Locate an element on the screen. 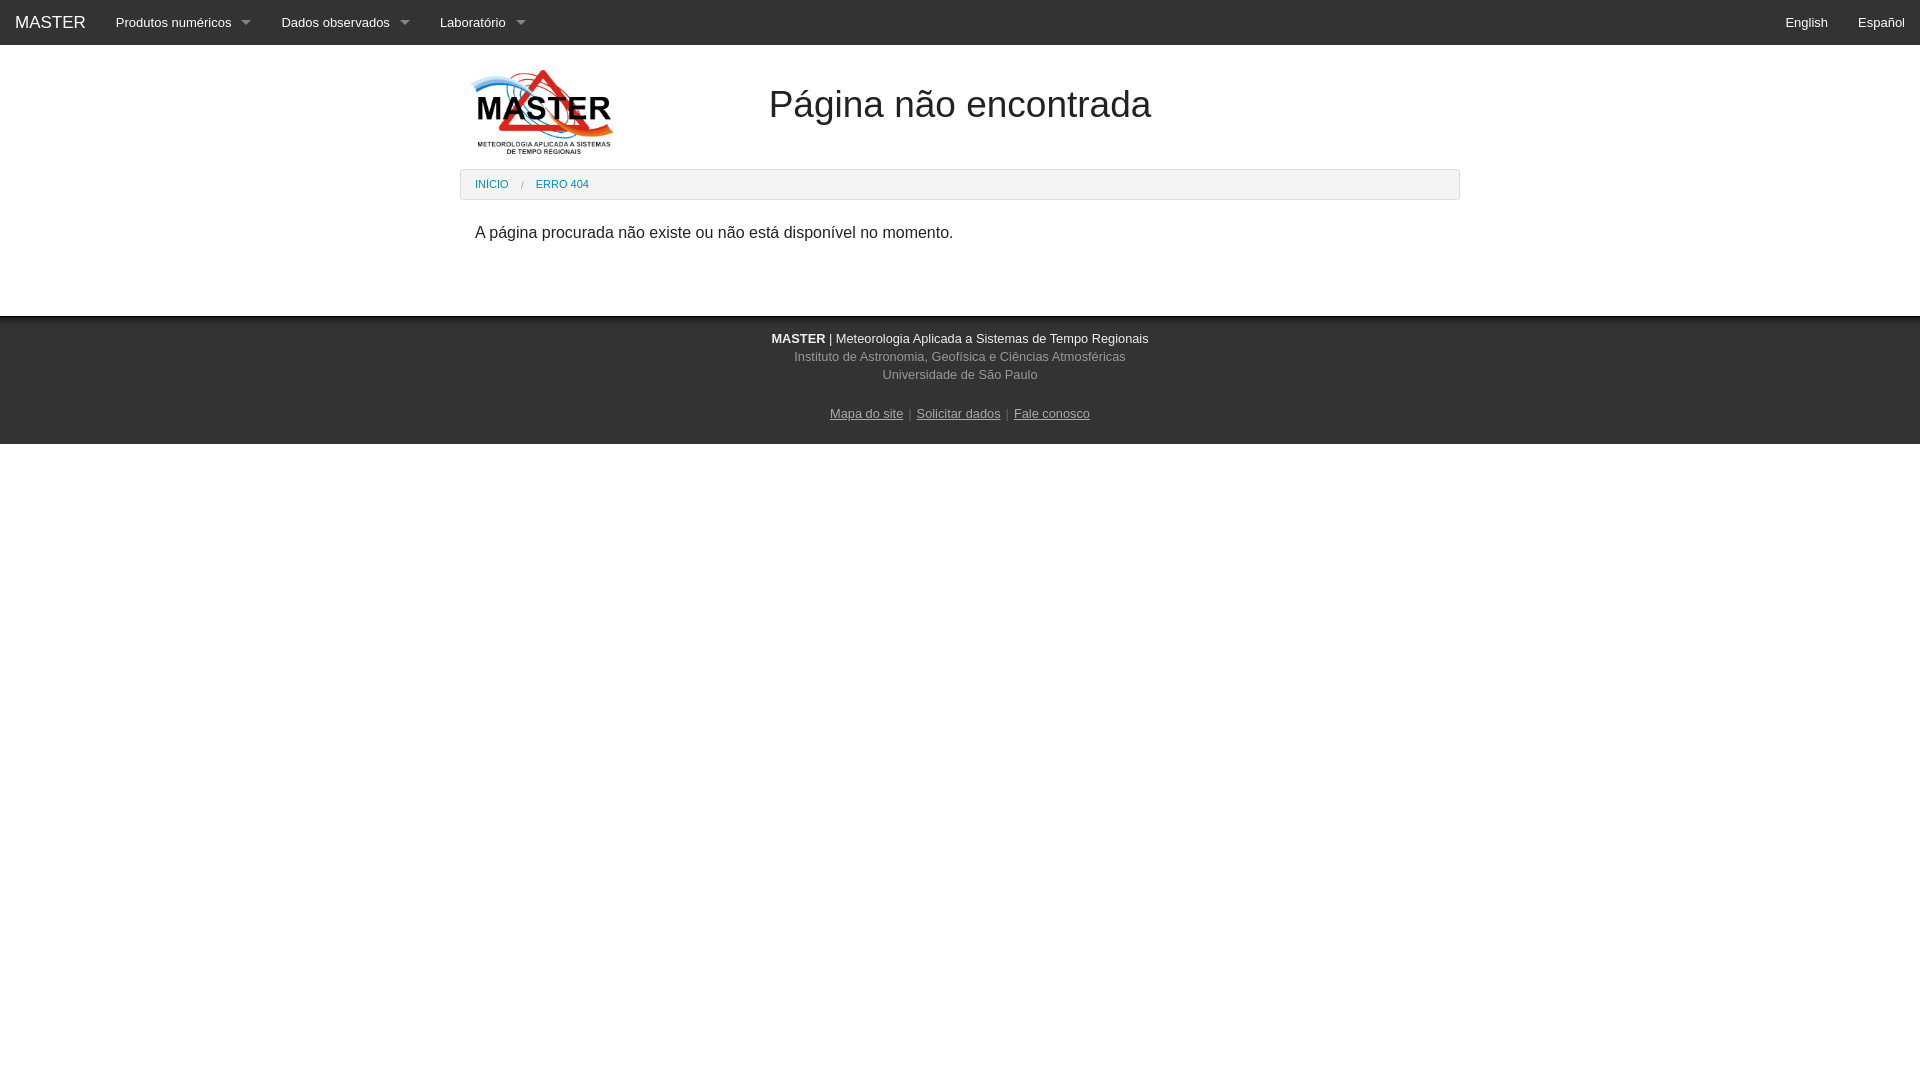 The height and width of the screenshot is (1080, 1920). Solicitar dados is located at coordinates (483, 292).